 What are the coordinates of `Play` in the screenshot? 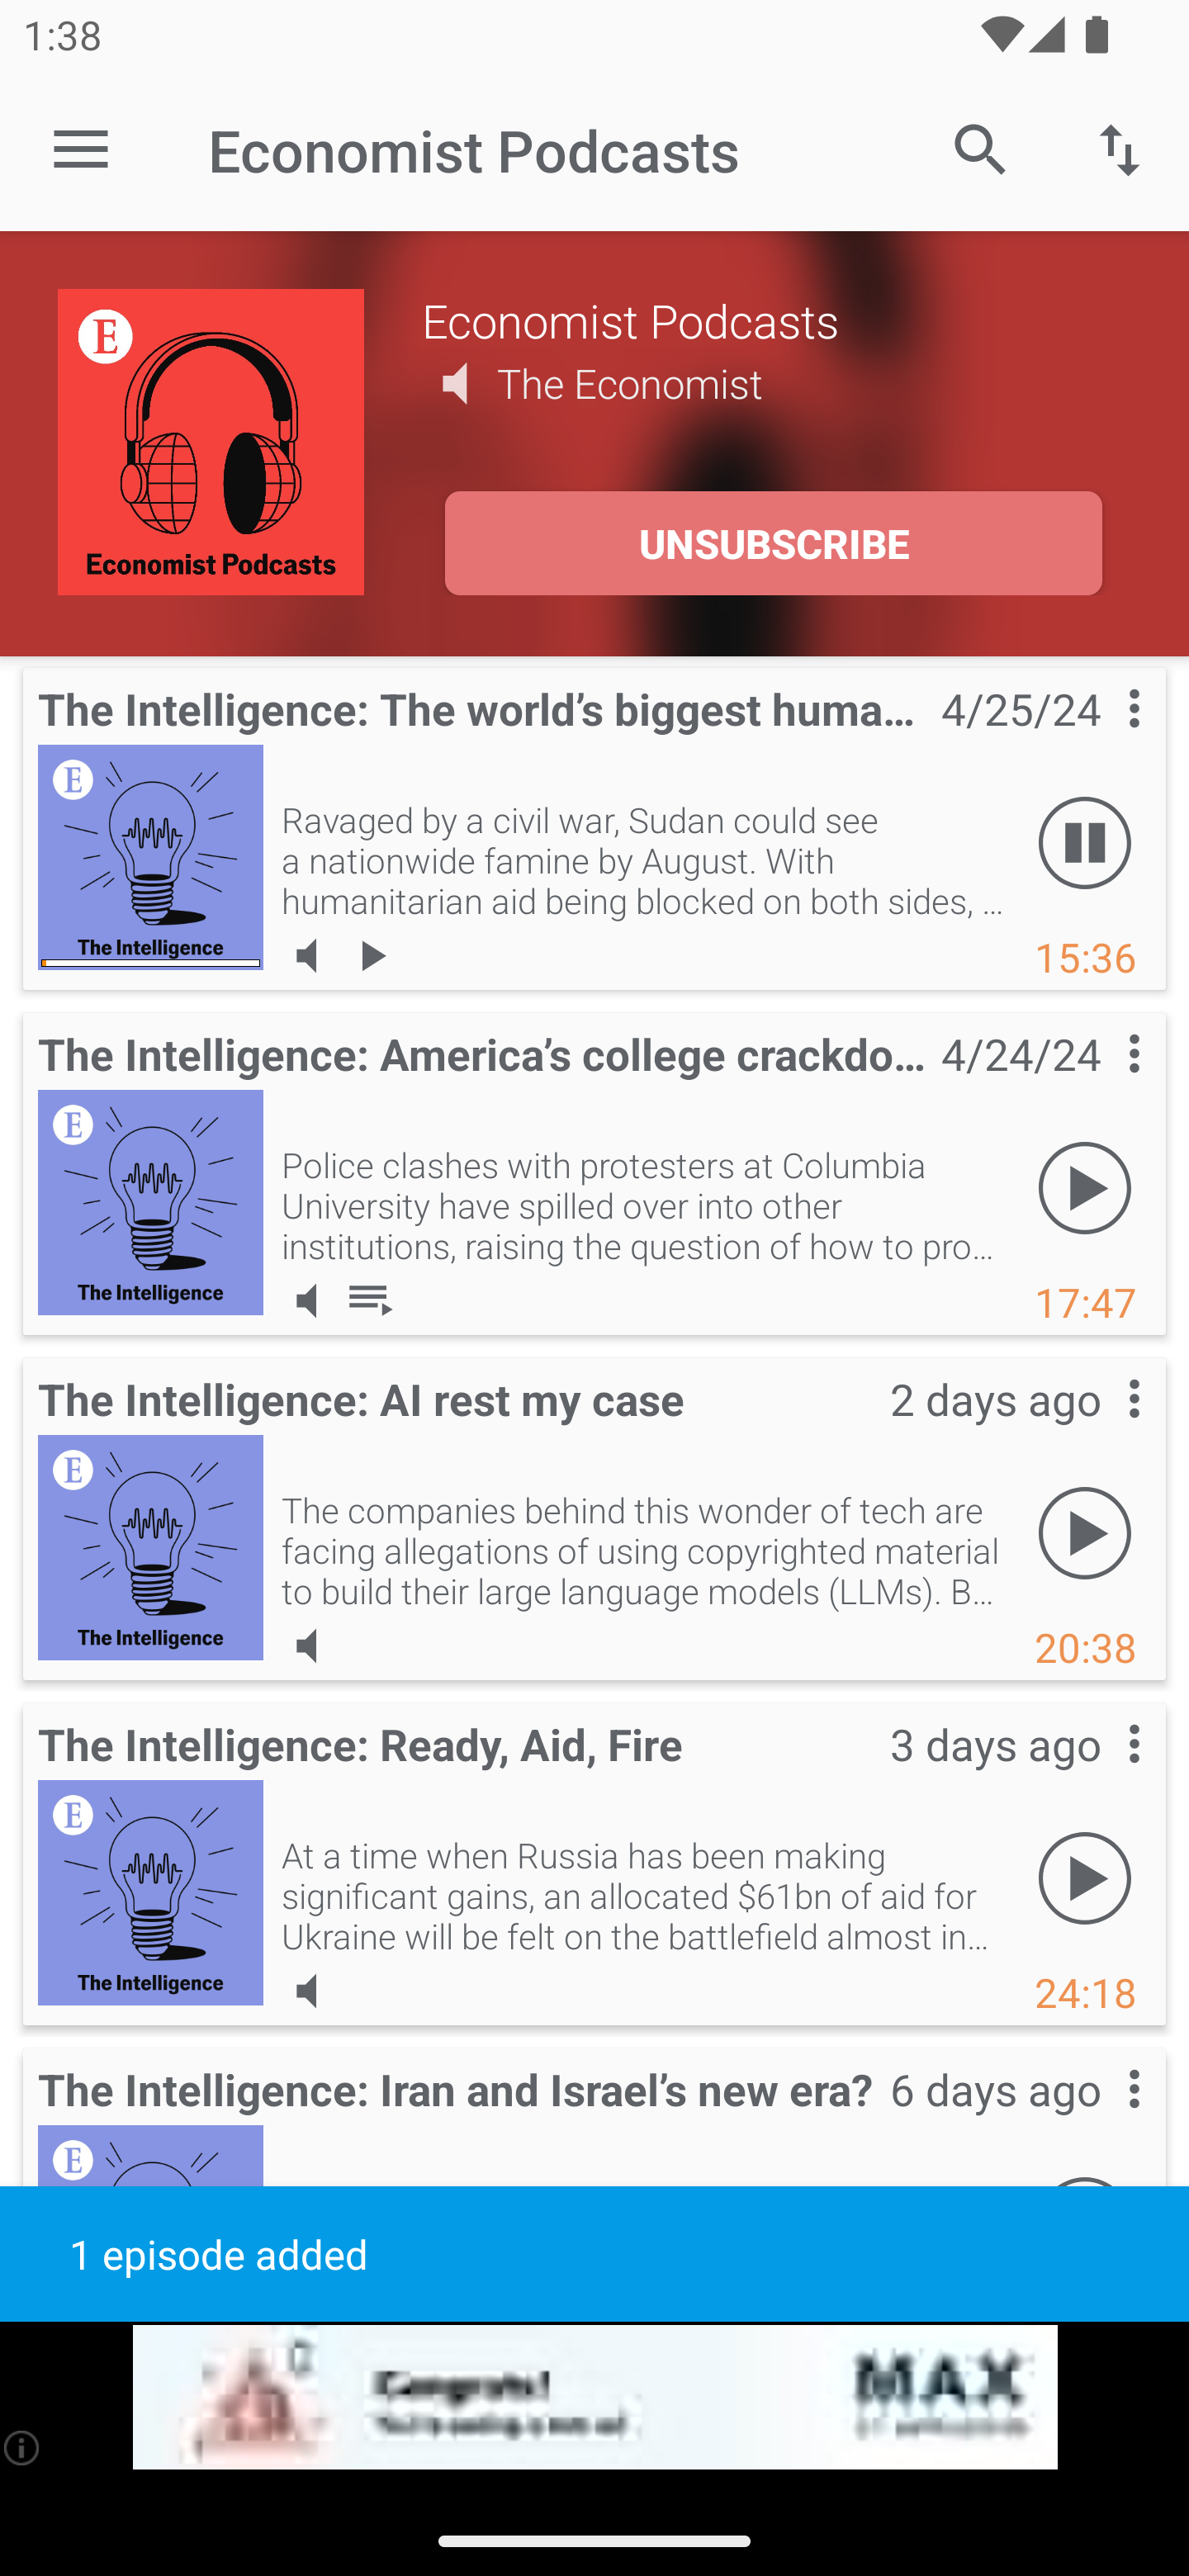 It's located at (1085, 1879).